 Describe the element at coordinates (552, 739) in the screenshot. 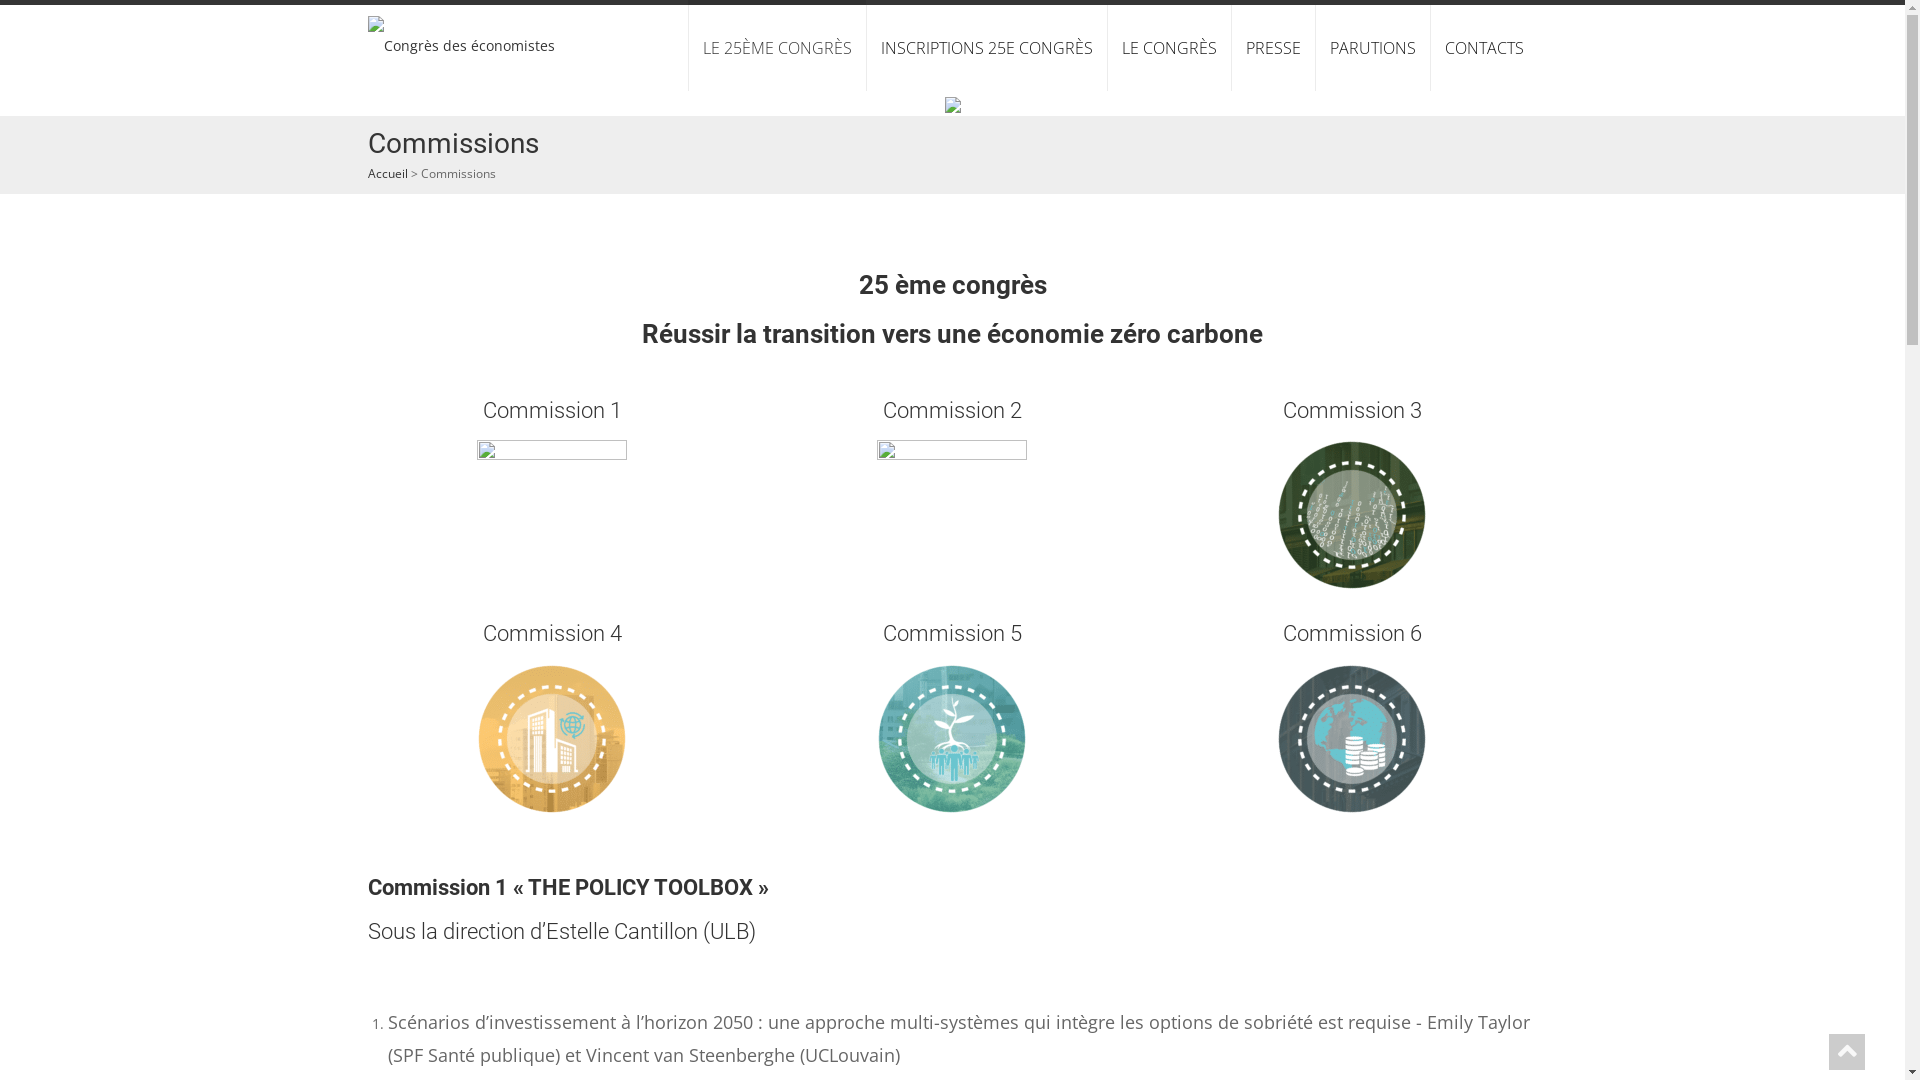

I see `Commission 4` at that location.